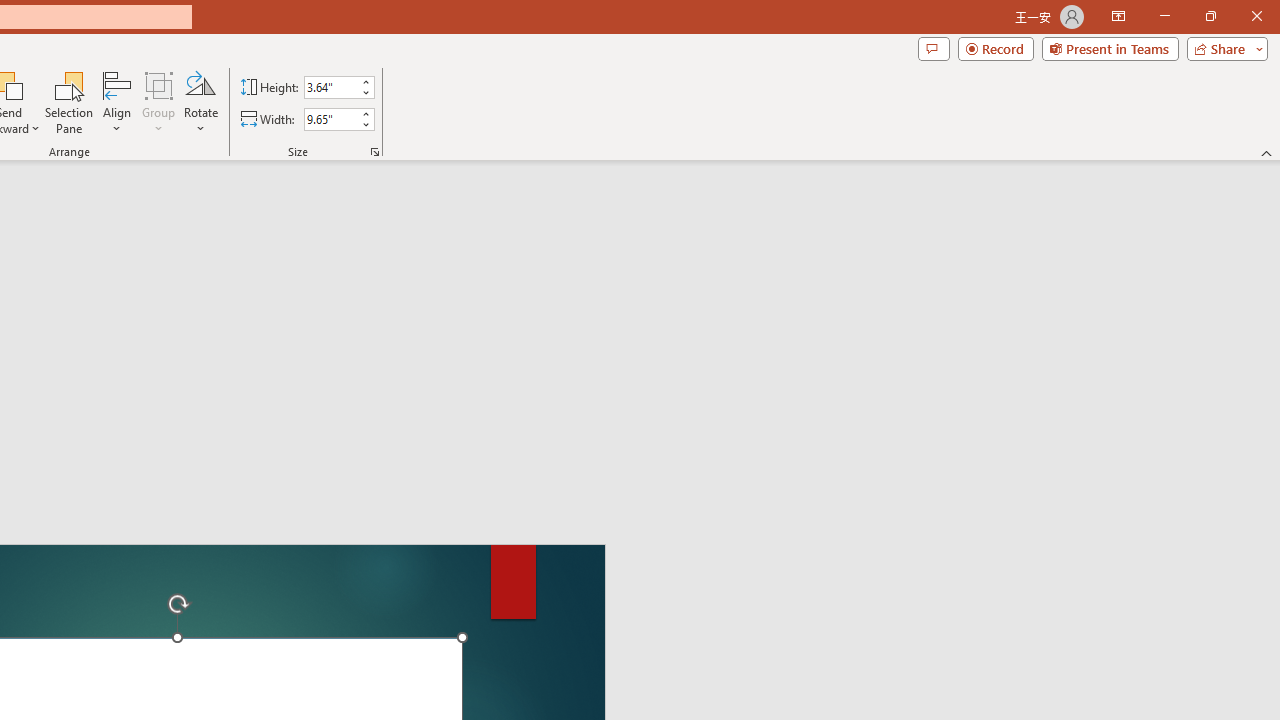  What do you see at coordinates (365, 113) in the screenshot?
I see `More` at bounding box center [365, 113].